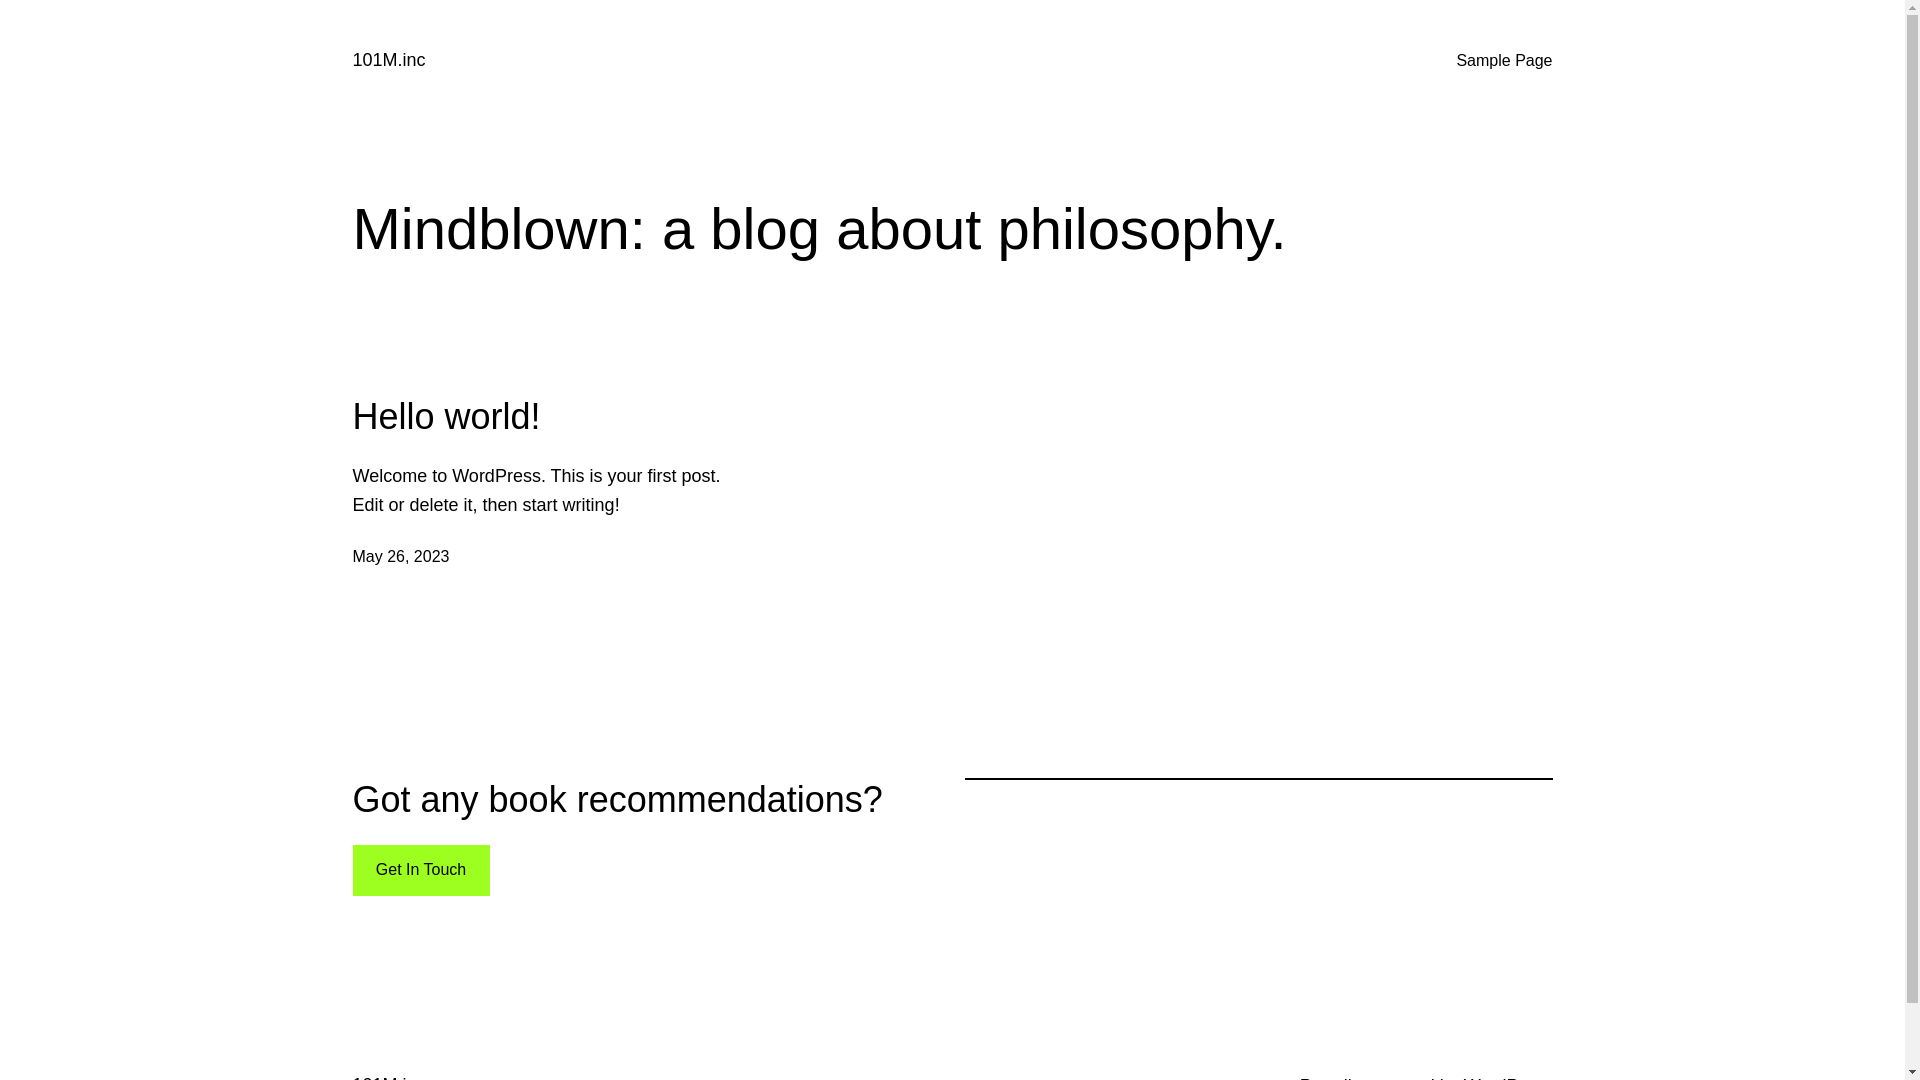 The height and width of the screenshot is (1080, 1920). What do you see at coordinates (446, 416) in the screenshot?
I see `Hello world!` at bounding box center [446, 416].